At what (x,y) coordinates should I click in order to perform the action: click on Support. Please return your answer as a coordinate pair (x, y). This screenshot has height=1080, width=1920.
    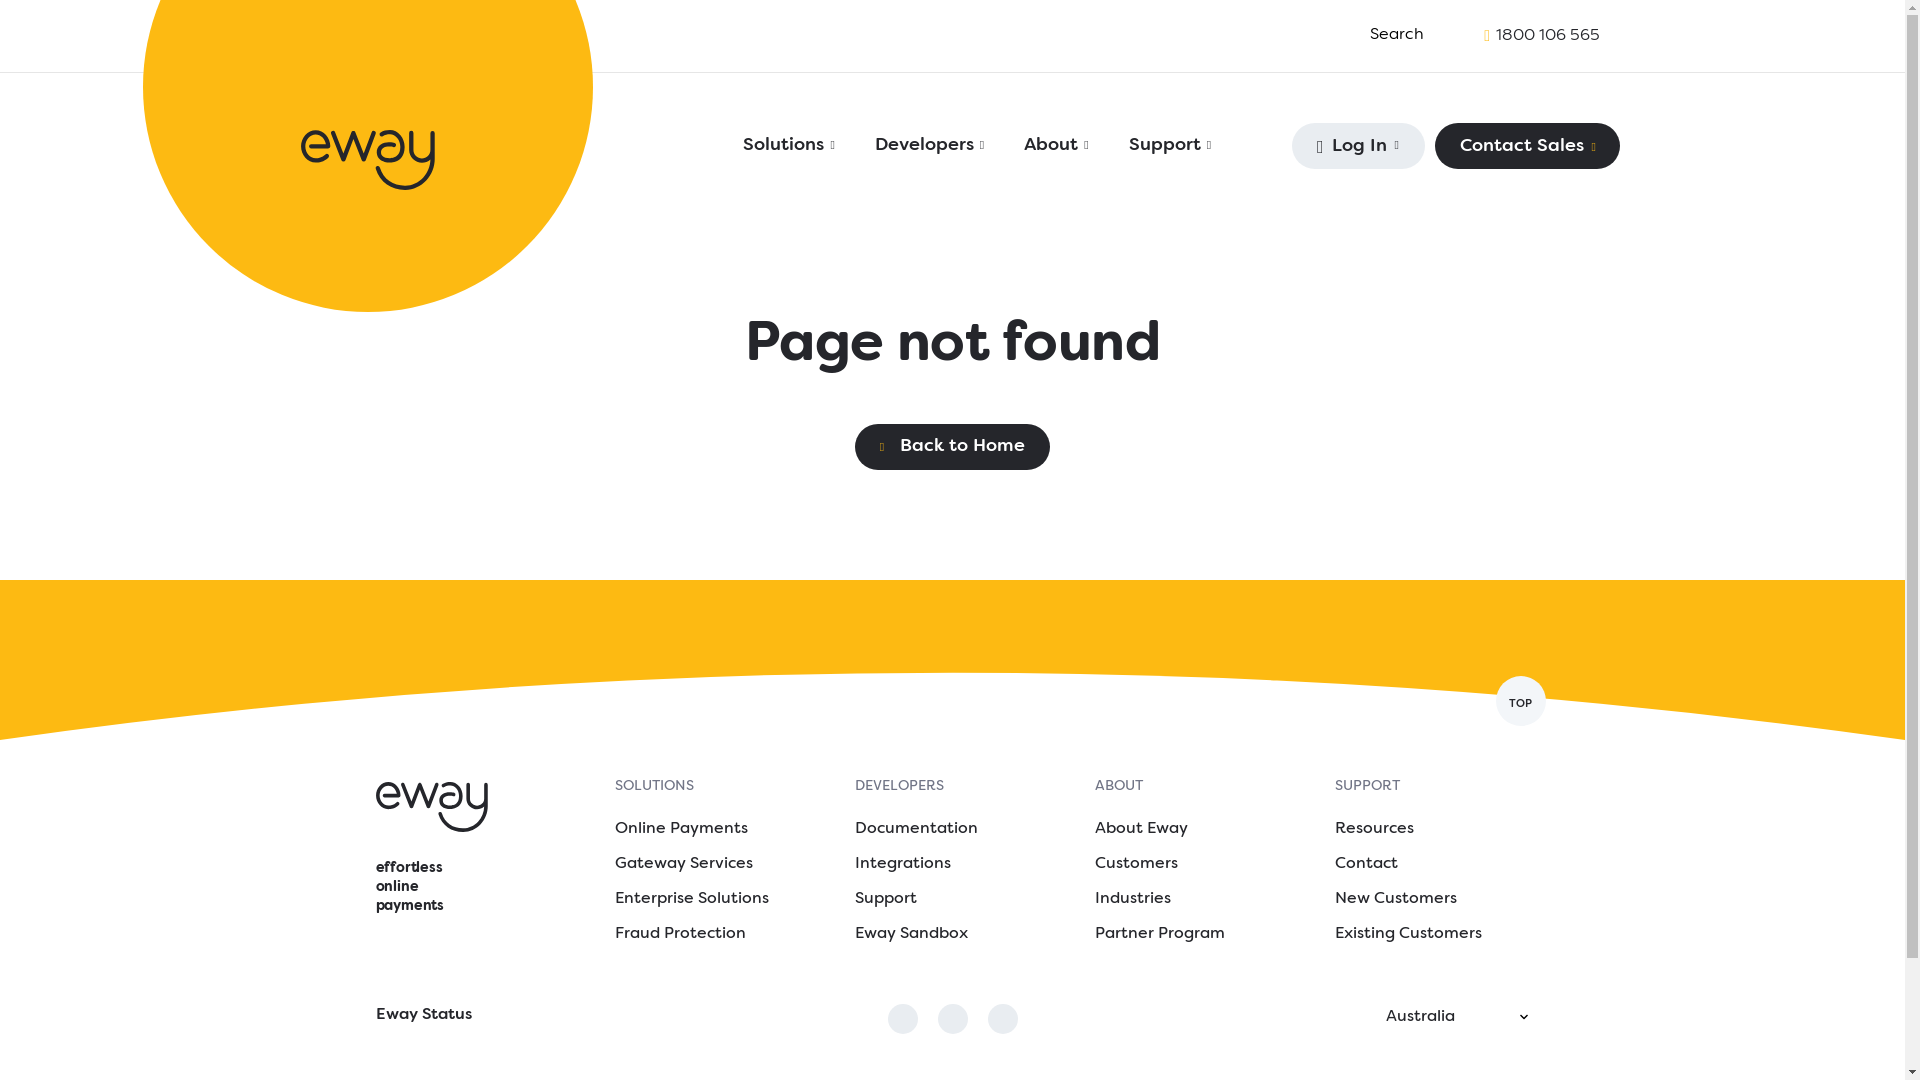
    Looking at the image, I should click on (1171, 146).